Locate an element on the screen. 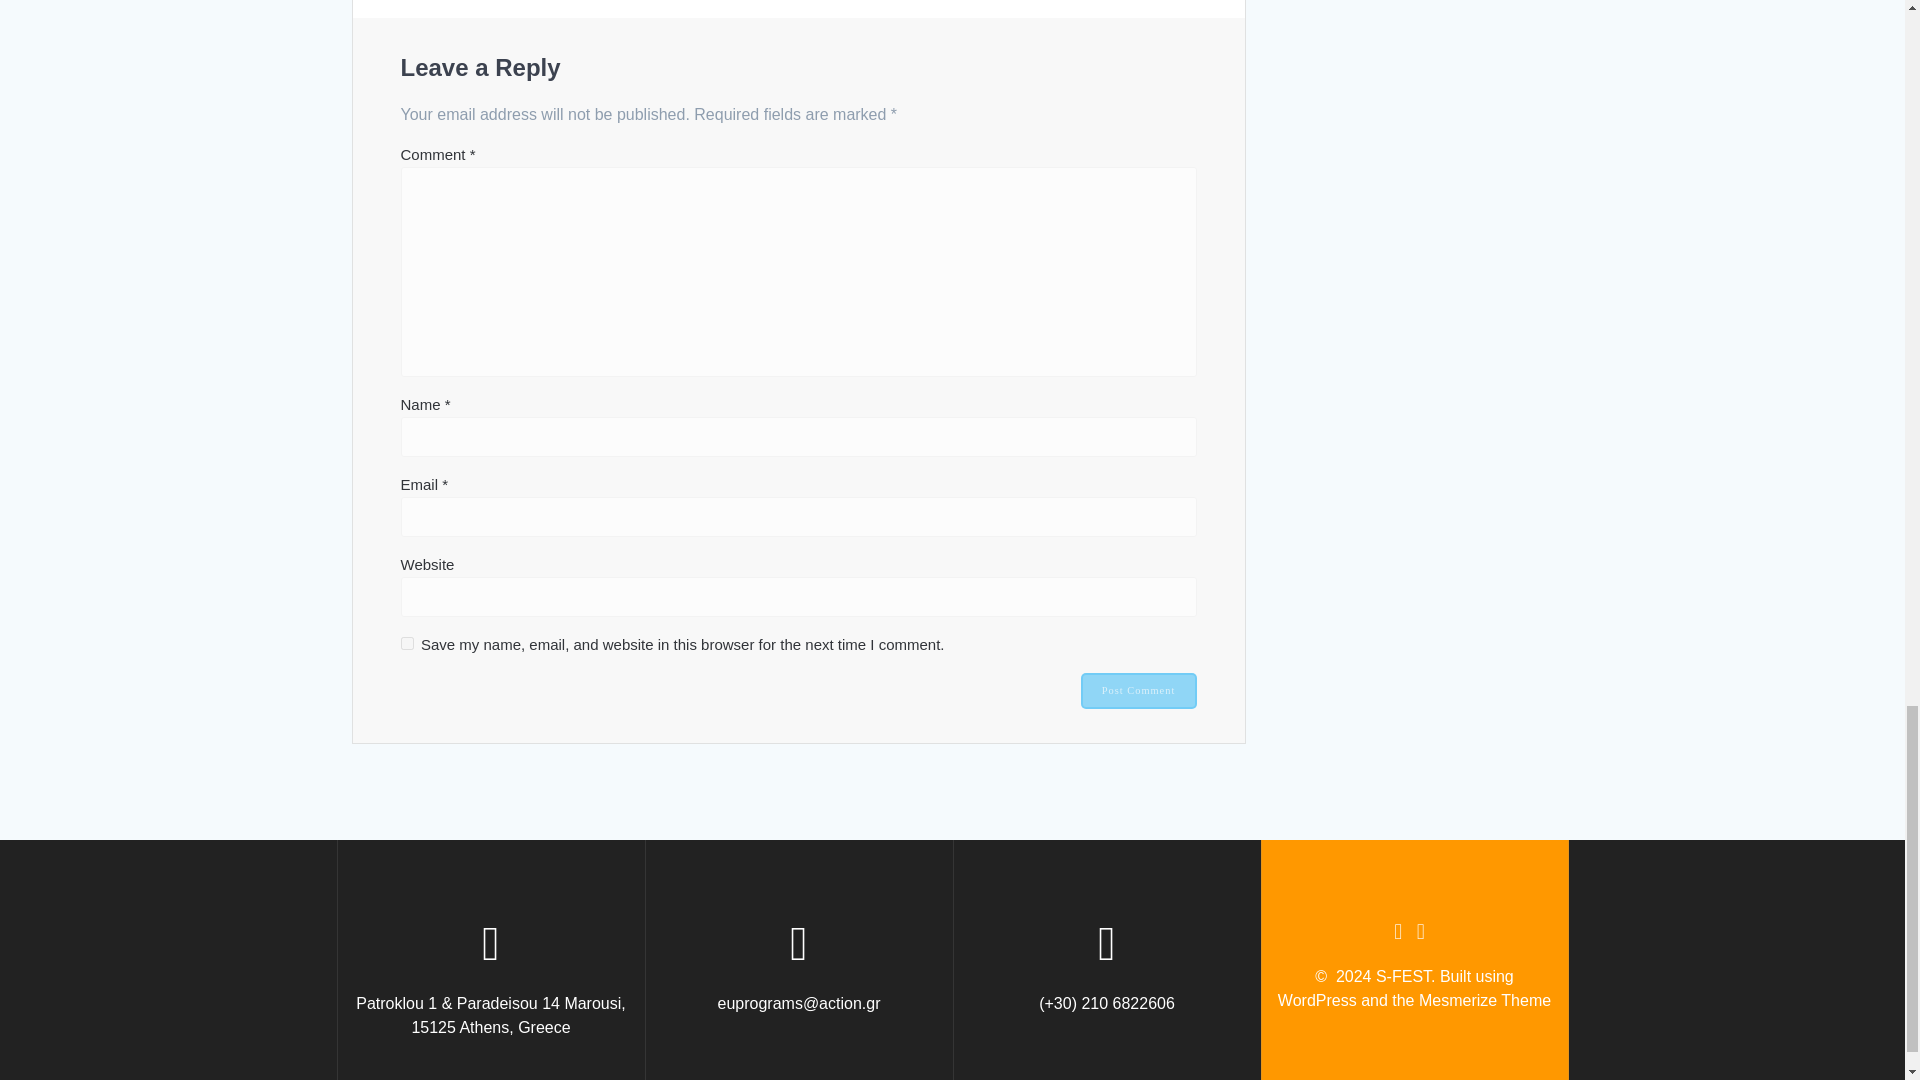  Mesmerize Theme is located at coordinates (1484, 1000).